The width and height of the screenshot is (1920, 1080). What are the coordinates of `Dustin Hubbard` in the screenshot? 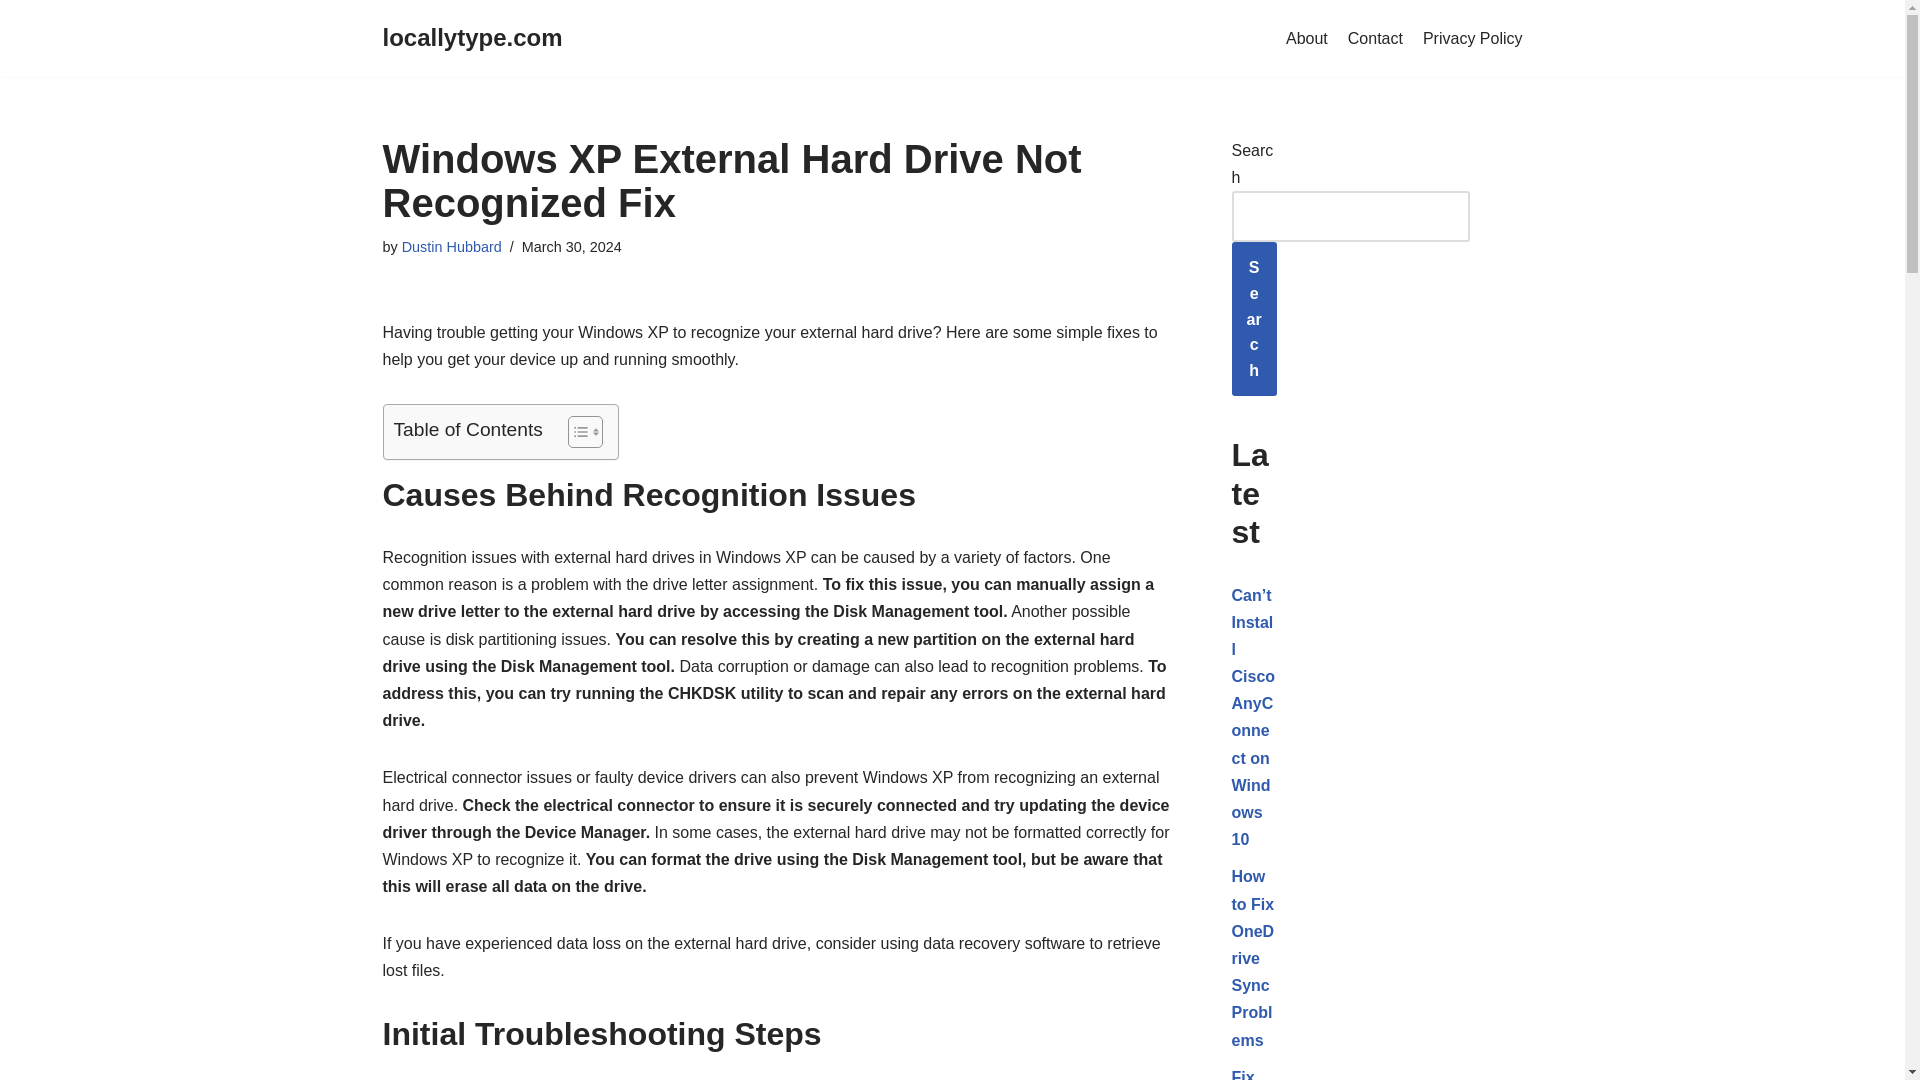 It's located at (451, 246).